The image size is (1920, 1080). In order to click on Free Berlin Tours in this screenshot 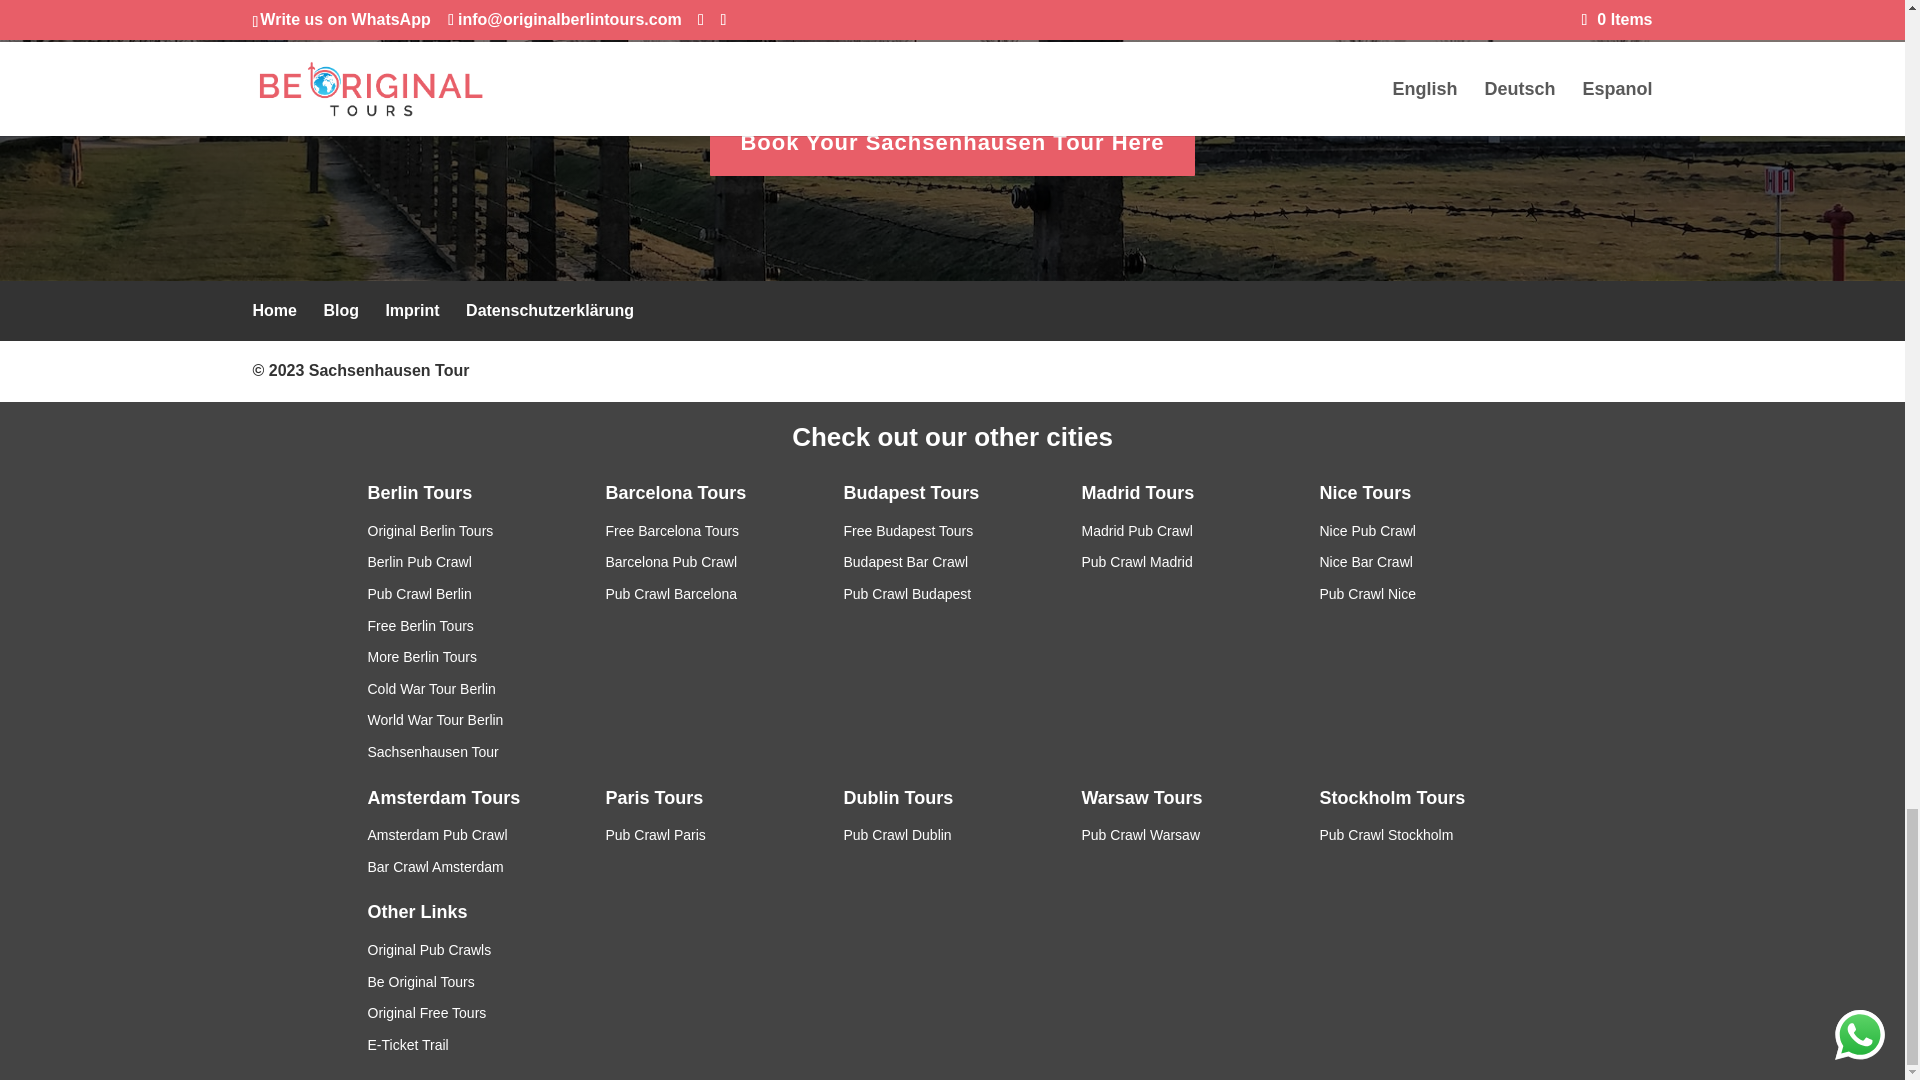, I will do `click(421, 625)`.